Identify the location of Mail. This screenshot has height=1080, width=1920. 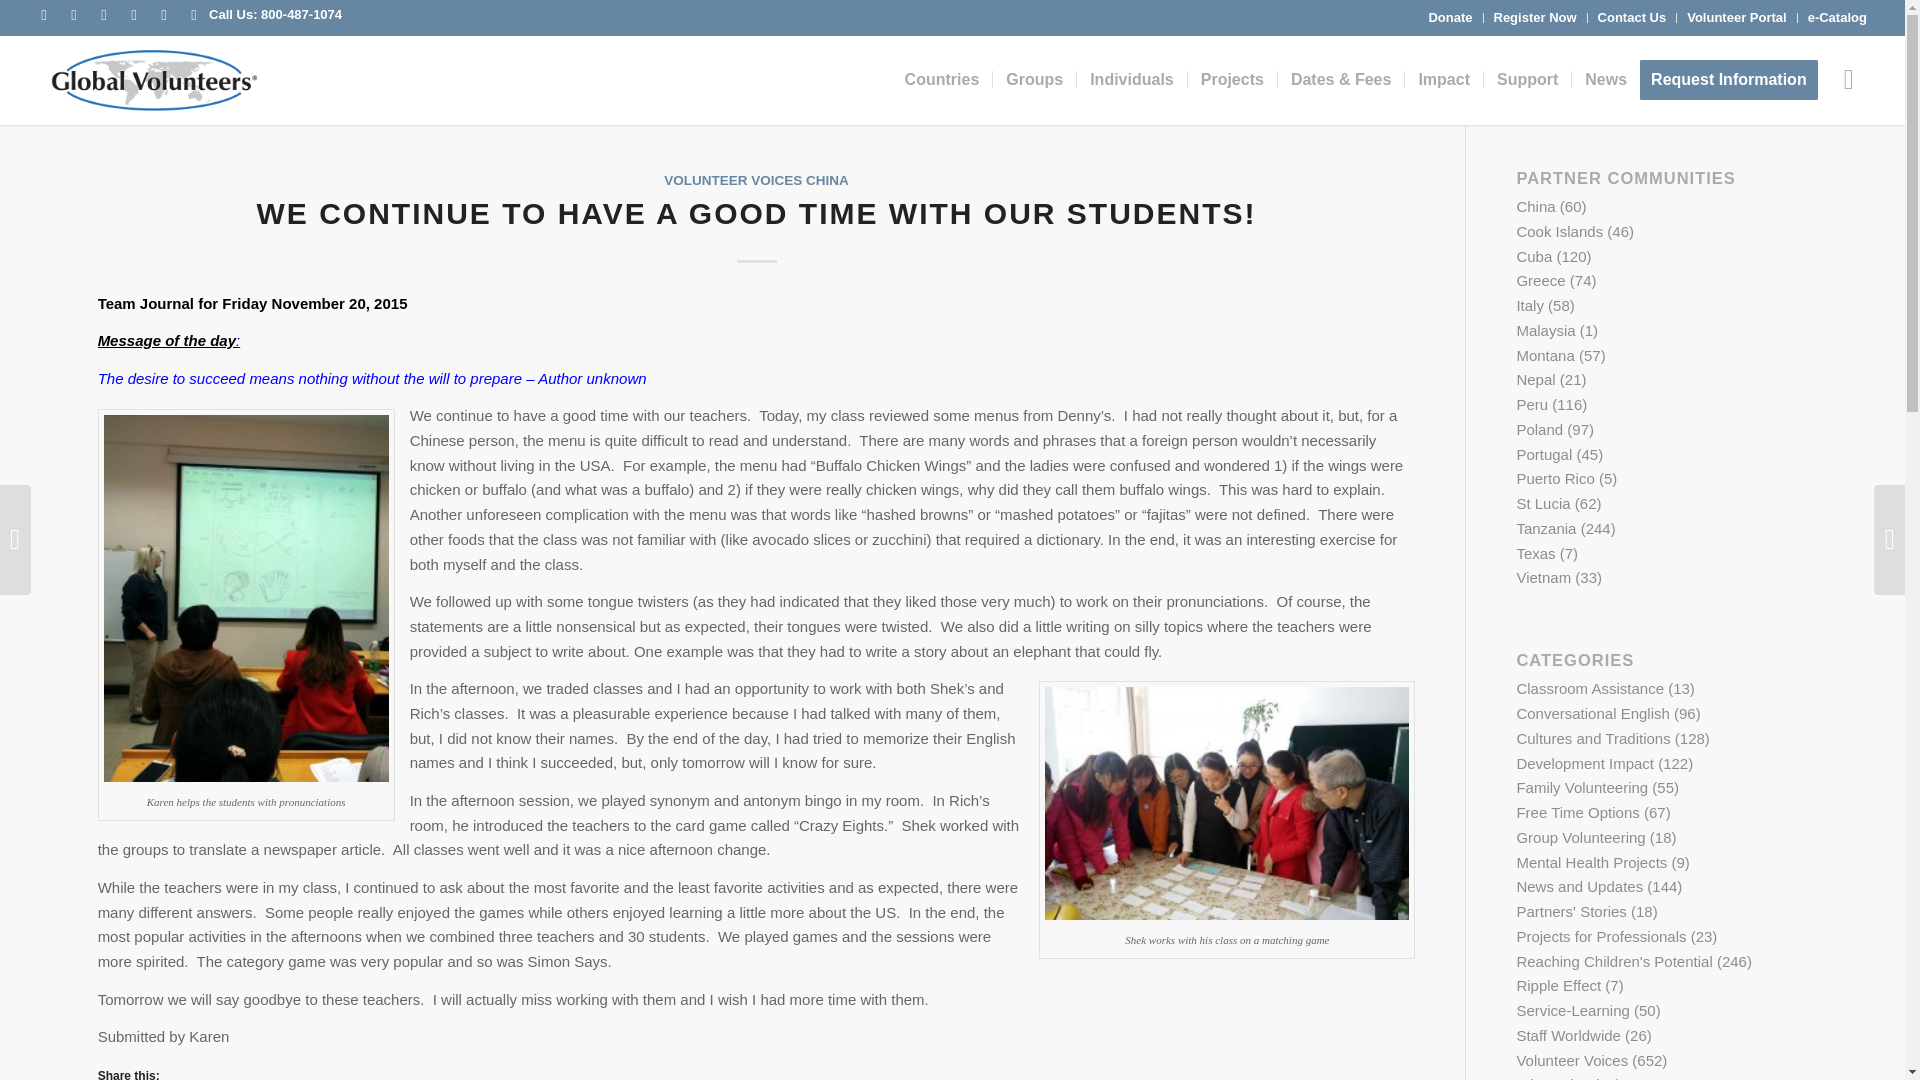
(194, 15).